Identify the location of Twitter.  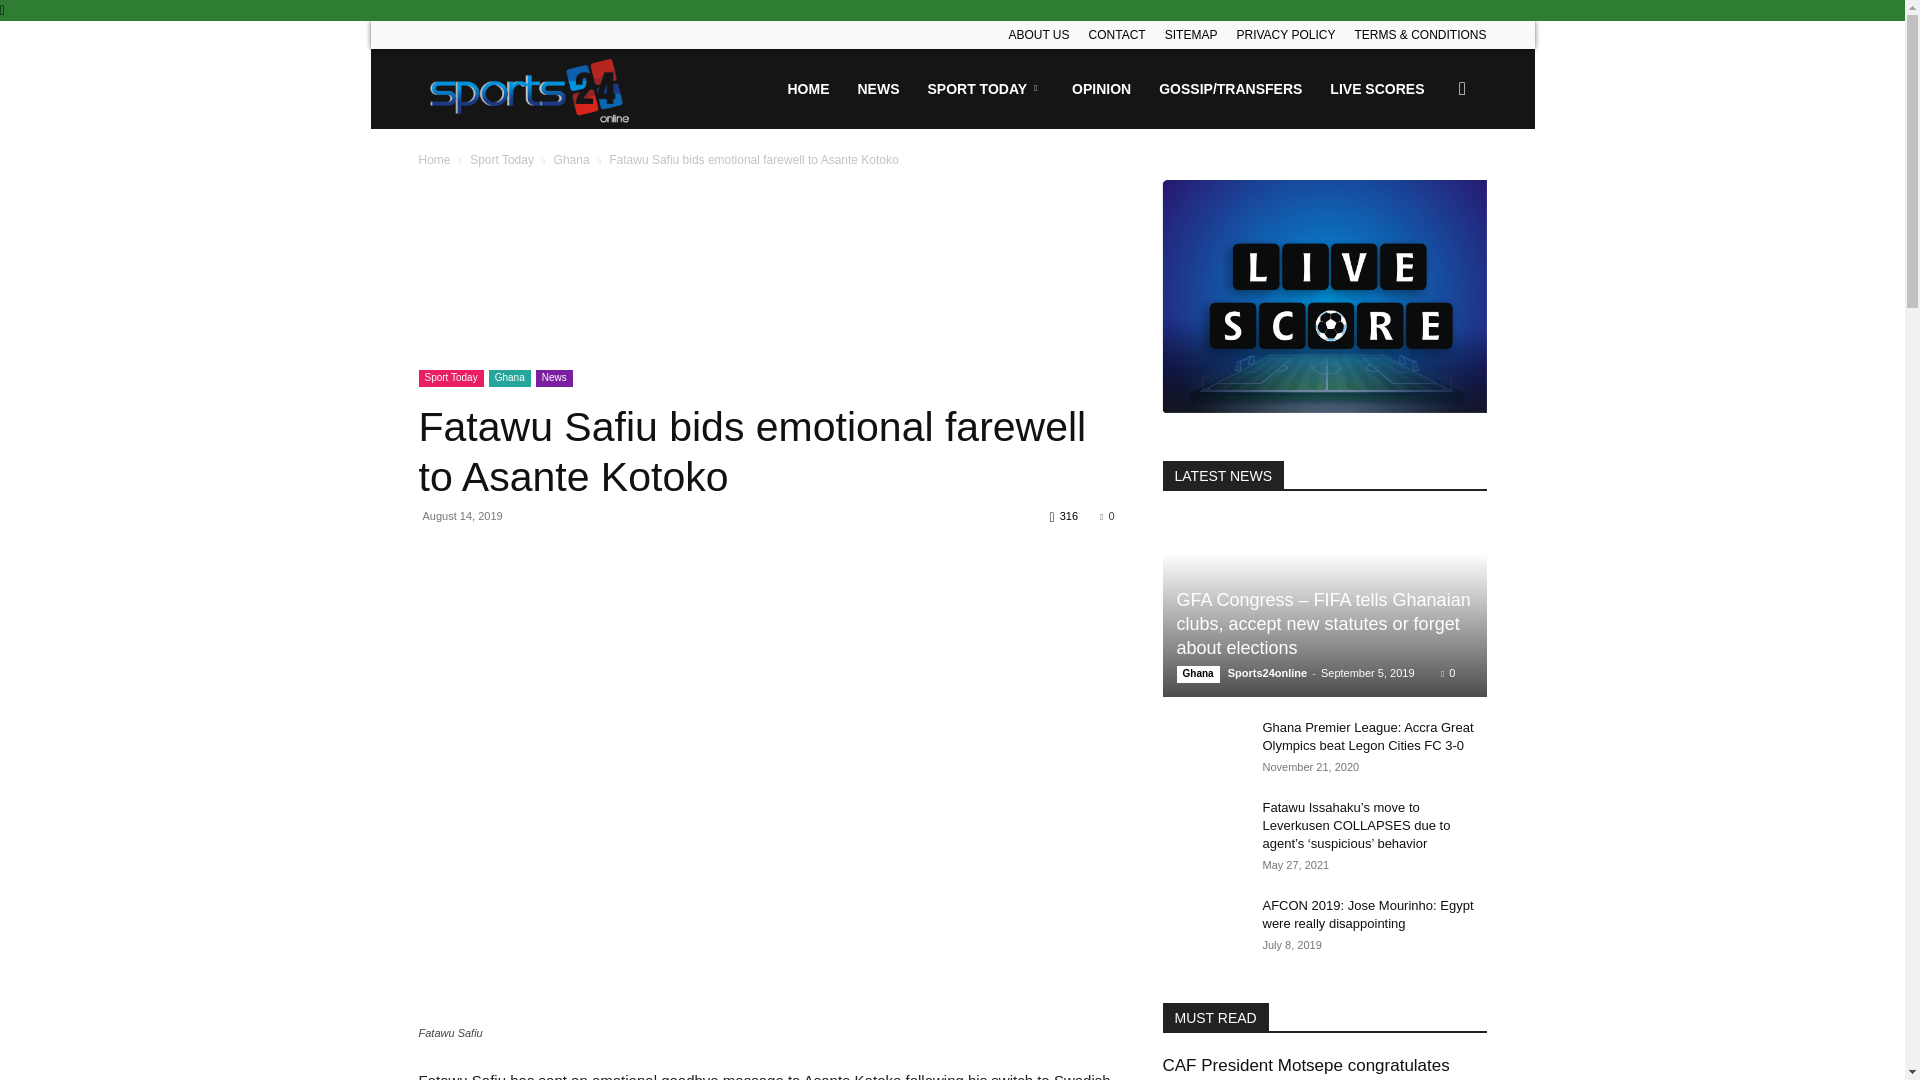
(500, 34).